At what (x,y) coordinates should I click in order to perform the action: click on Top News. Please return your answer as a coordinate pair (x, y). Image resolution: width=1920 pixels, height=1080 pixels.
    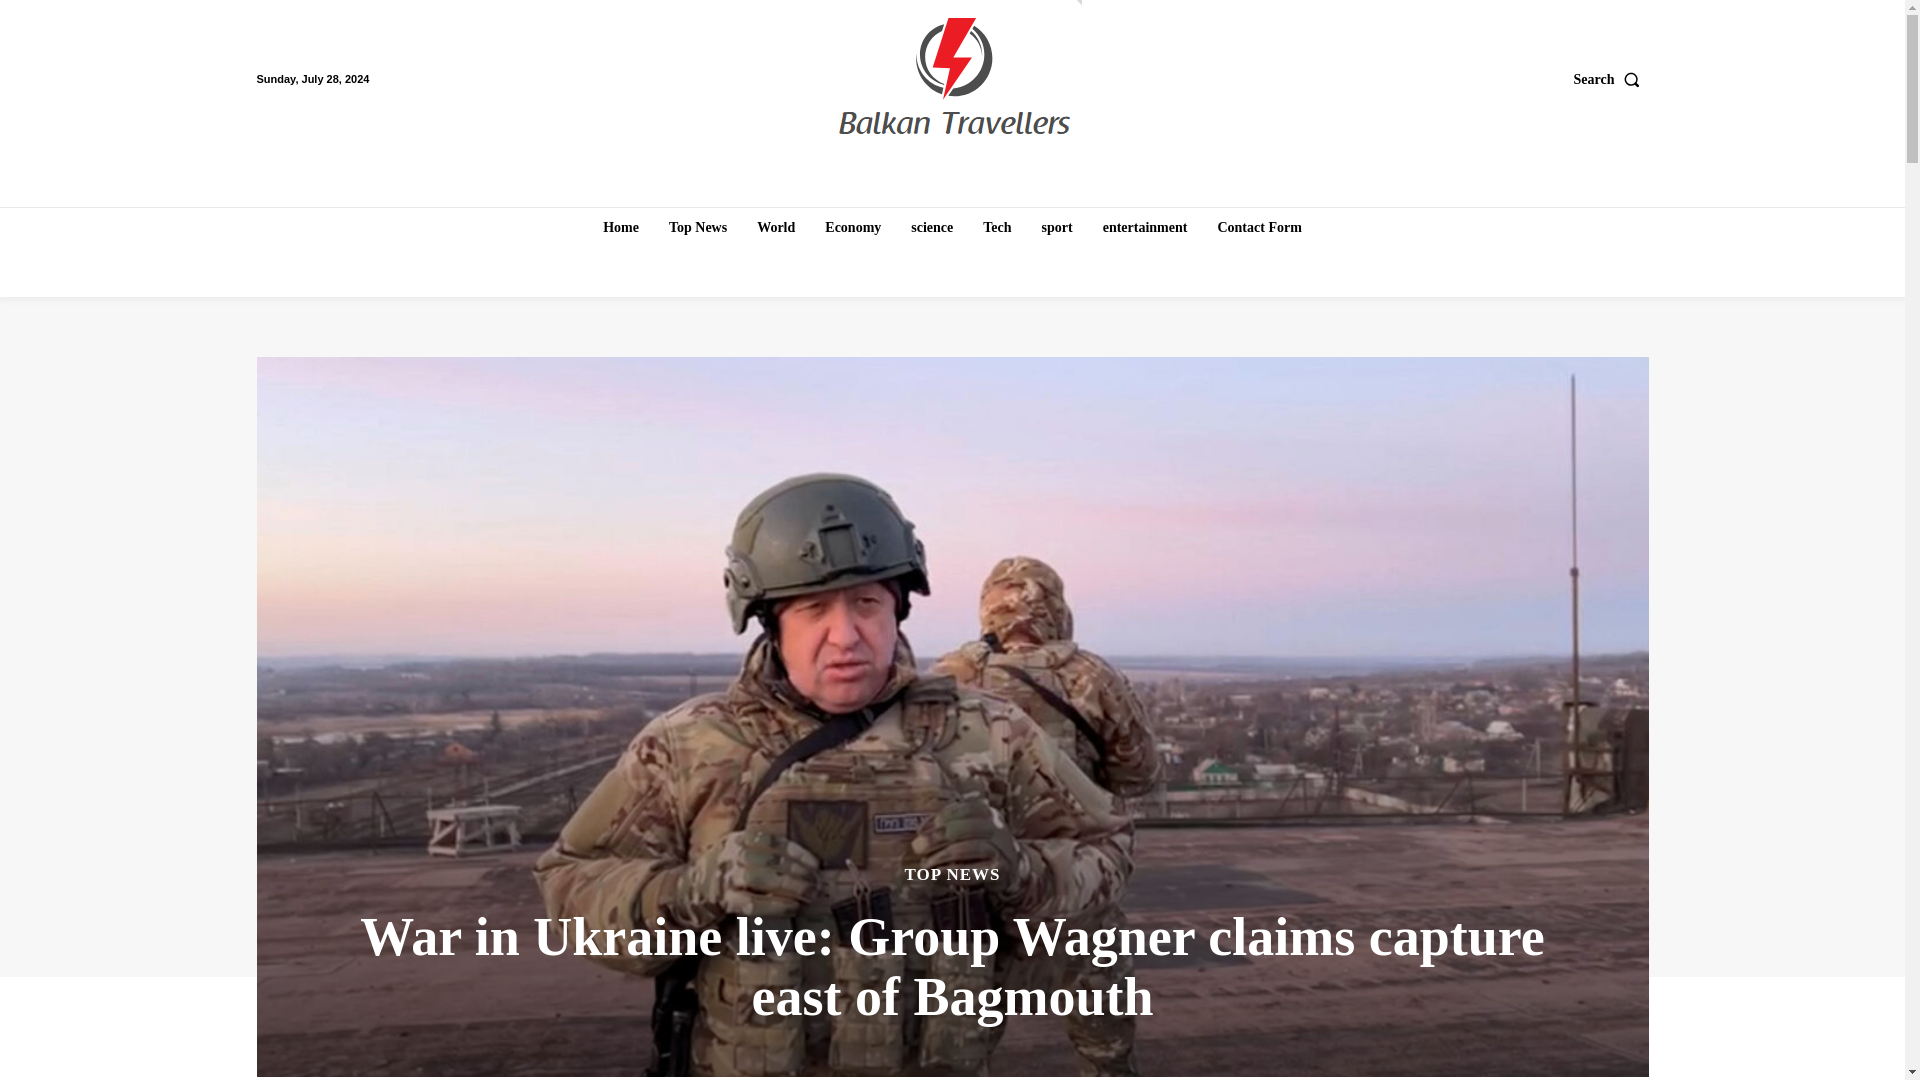
    Looking at the image, I should click on (698, 228).